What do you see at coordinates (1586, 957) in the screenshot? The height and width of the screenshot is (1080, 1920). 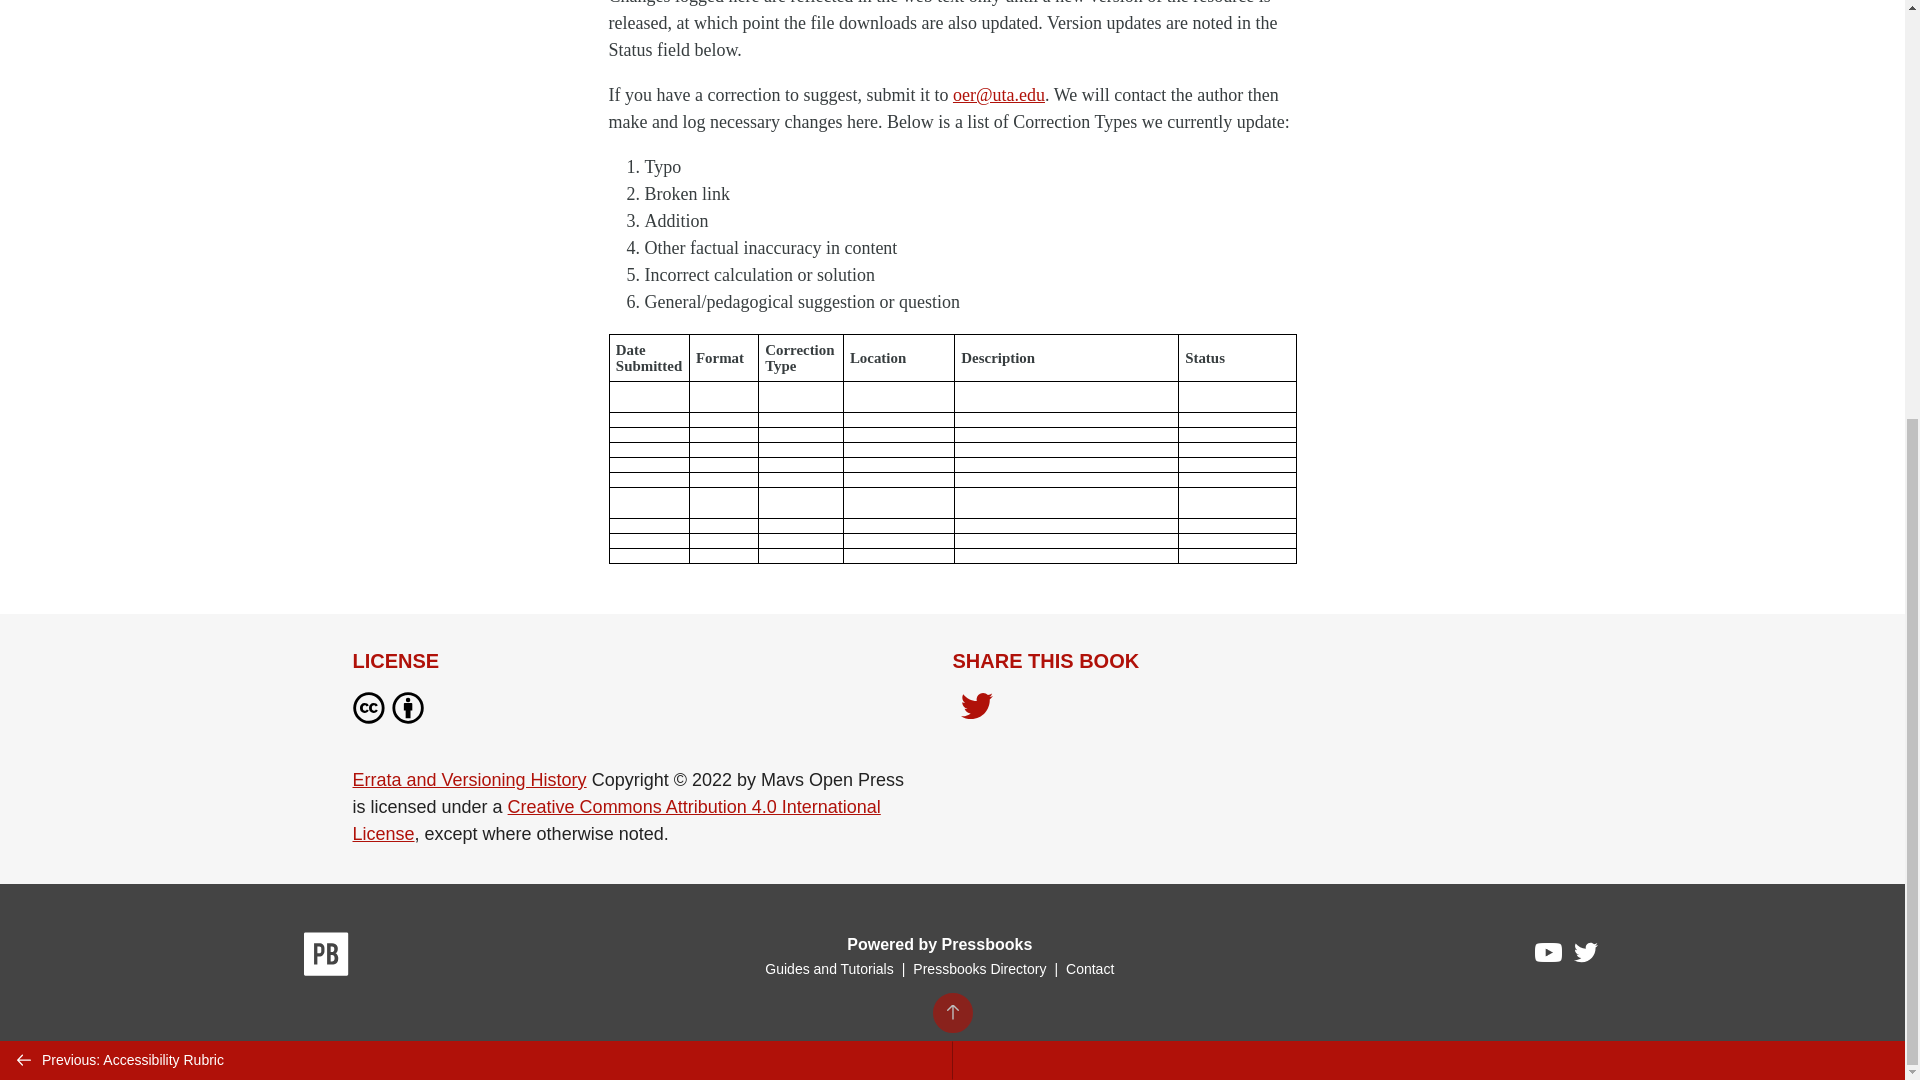 I see `Pressbooks on Twitter` at bounding box center [1586, 957].